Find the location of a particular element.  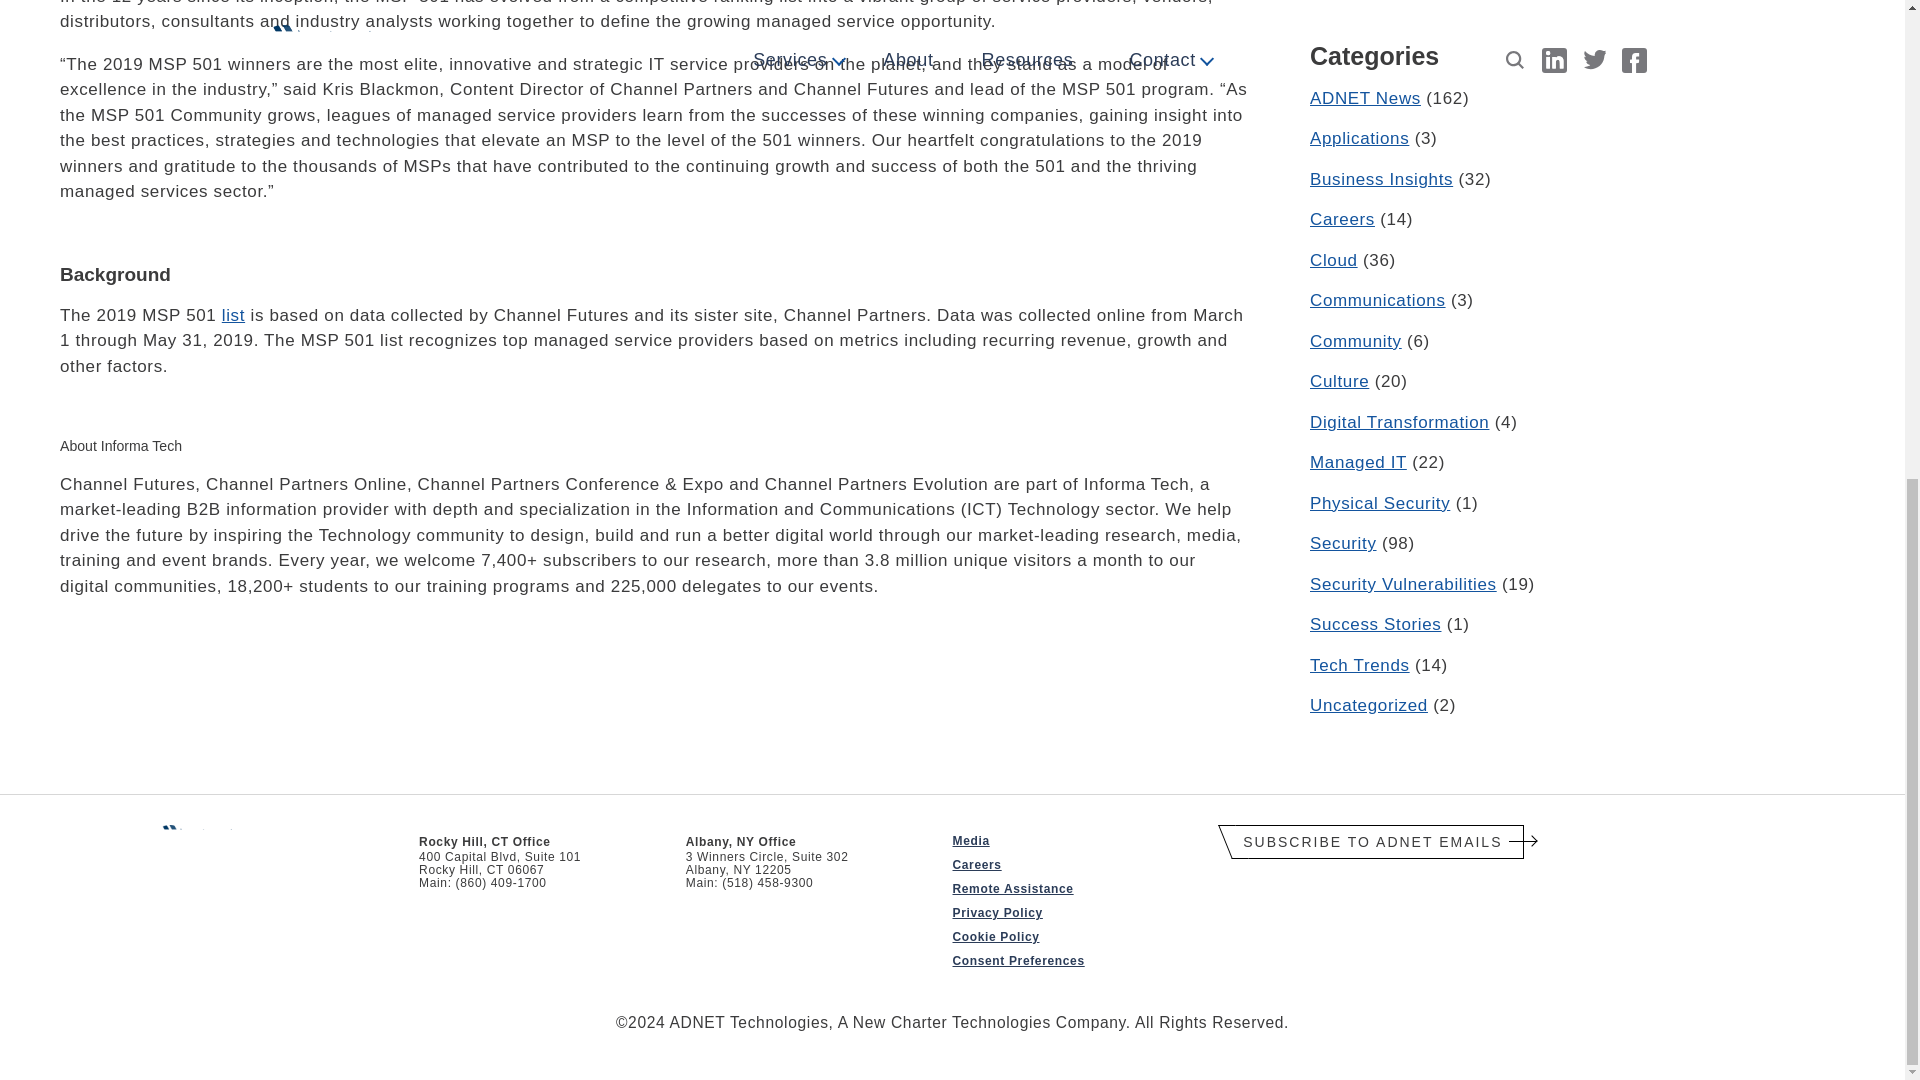

View Consent Preferences is located at coordinates (1018, 960).